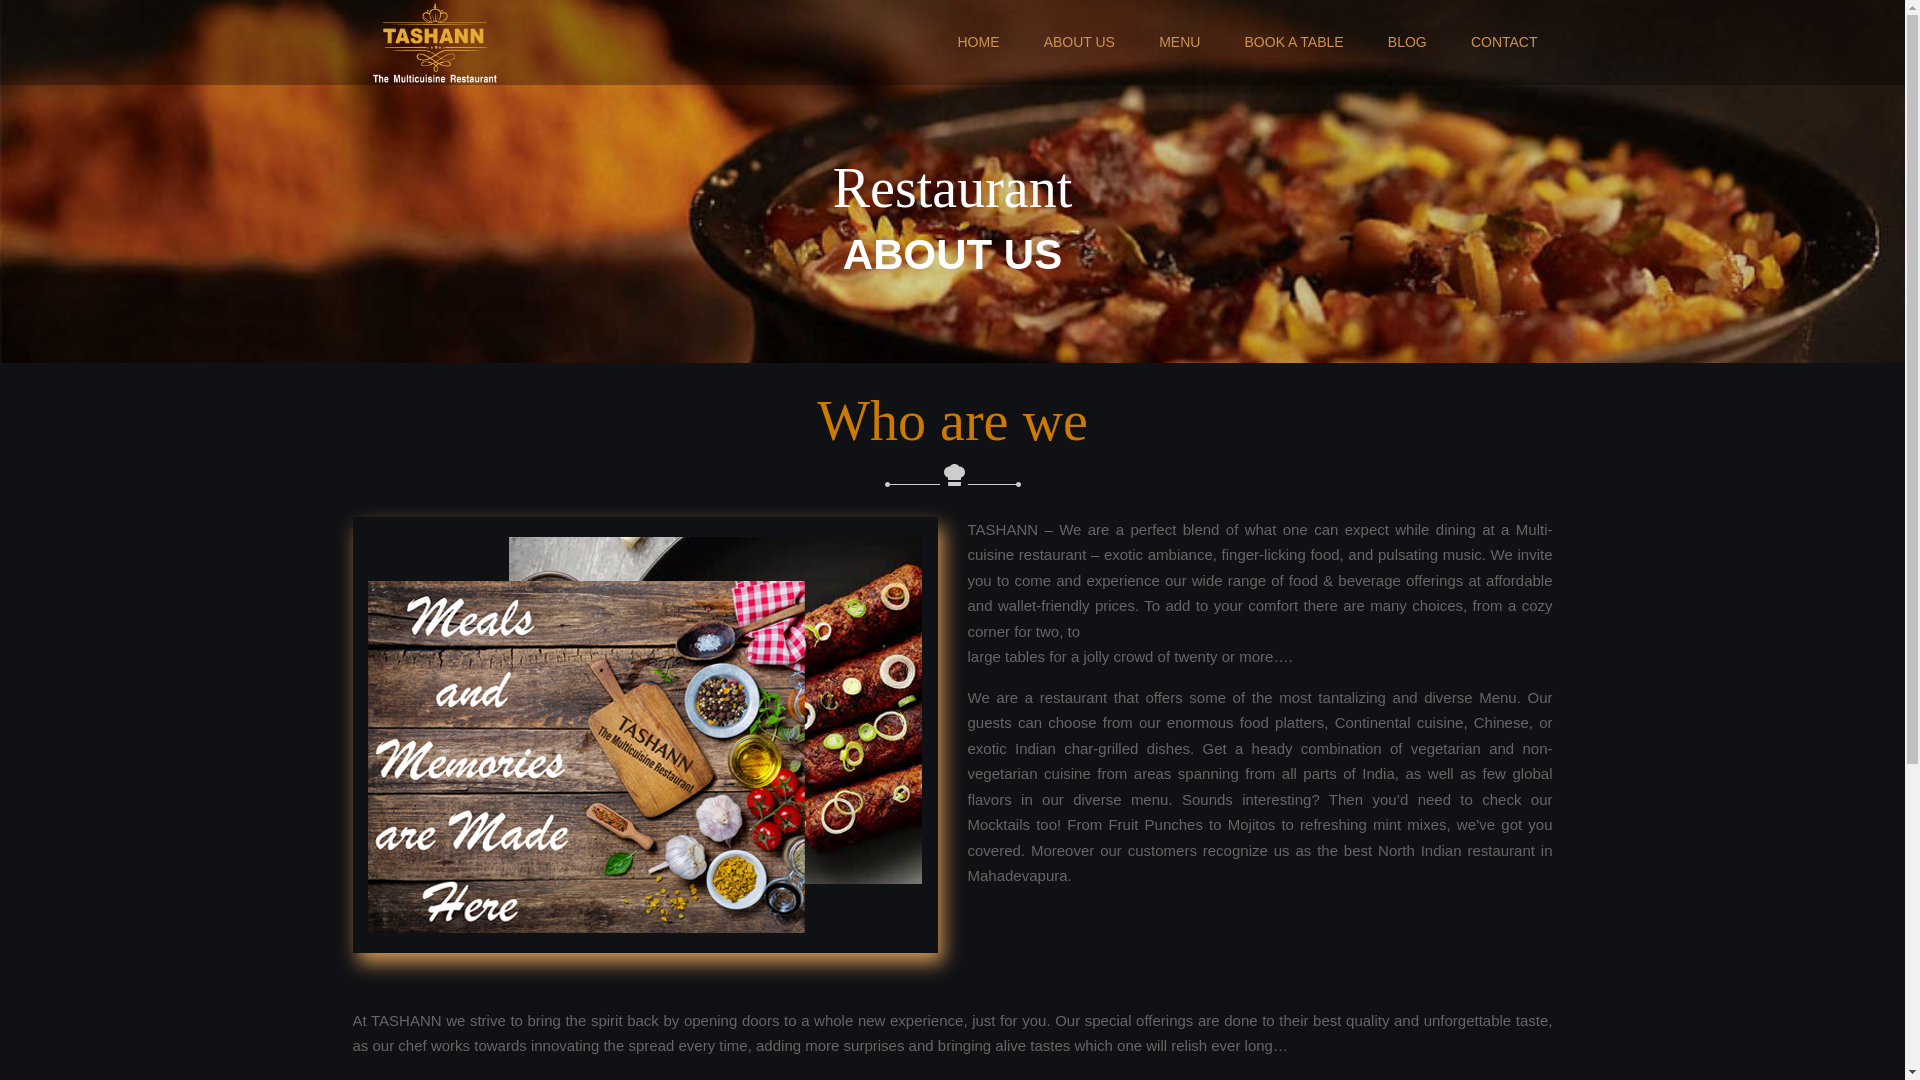  I want to click on Contact, so click(1504, 42).